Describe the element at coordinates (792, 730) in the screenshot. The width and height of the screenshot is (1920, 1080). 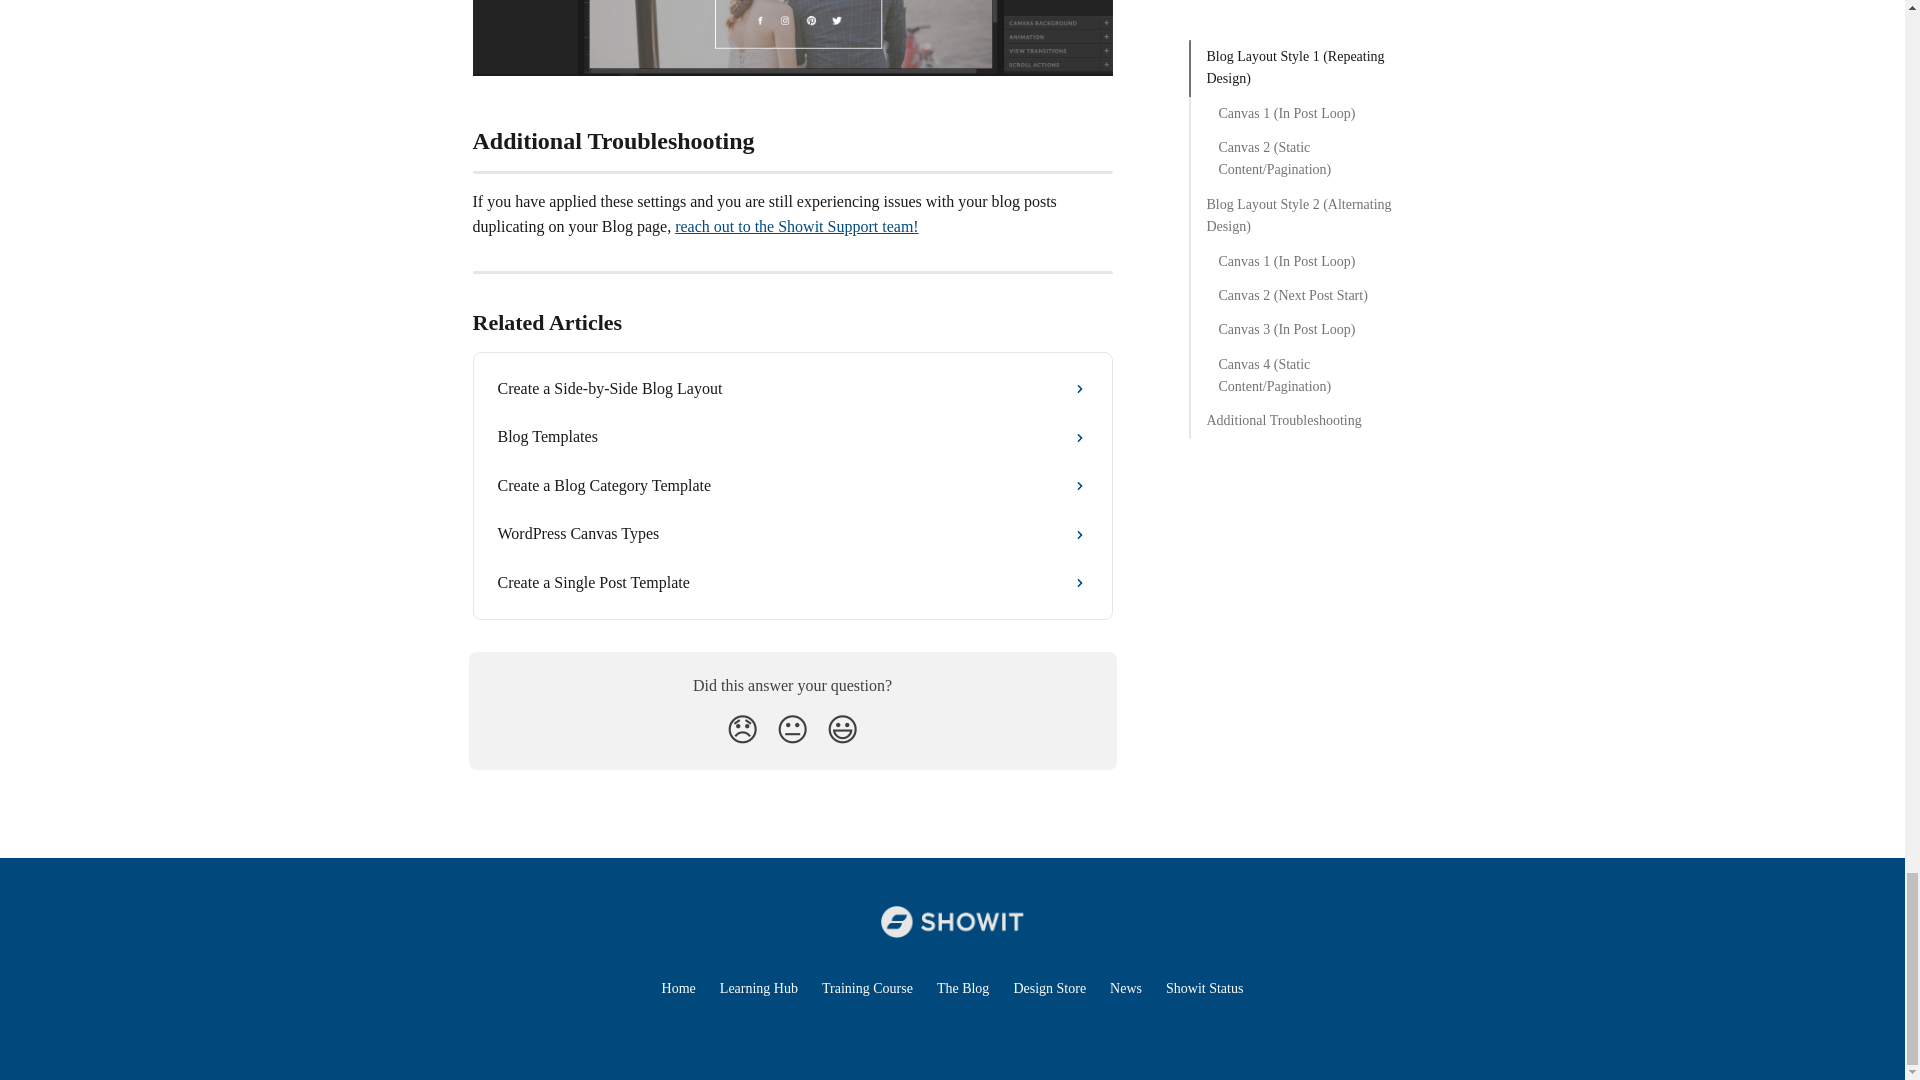
I see `Neutral` at that location.